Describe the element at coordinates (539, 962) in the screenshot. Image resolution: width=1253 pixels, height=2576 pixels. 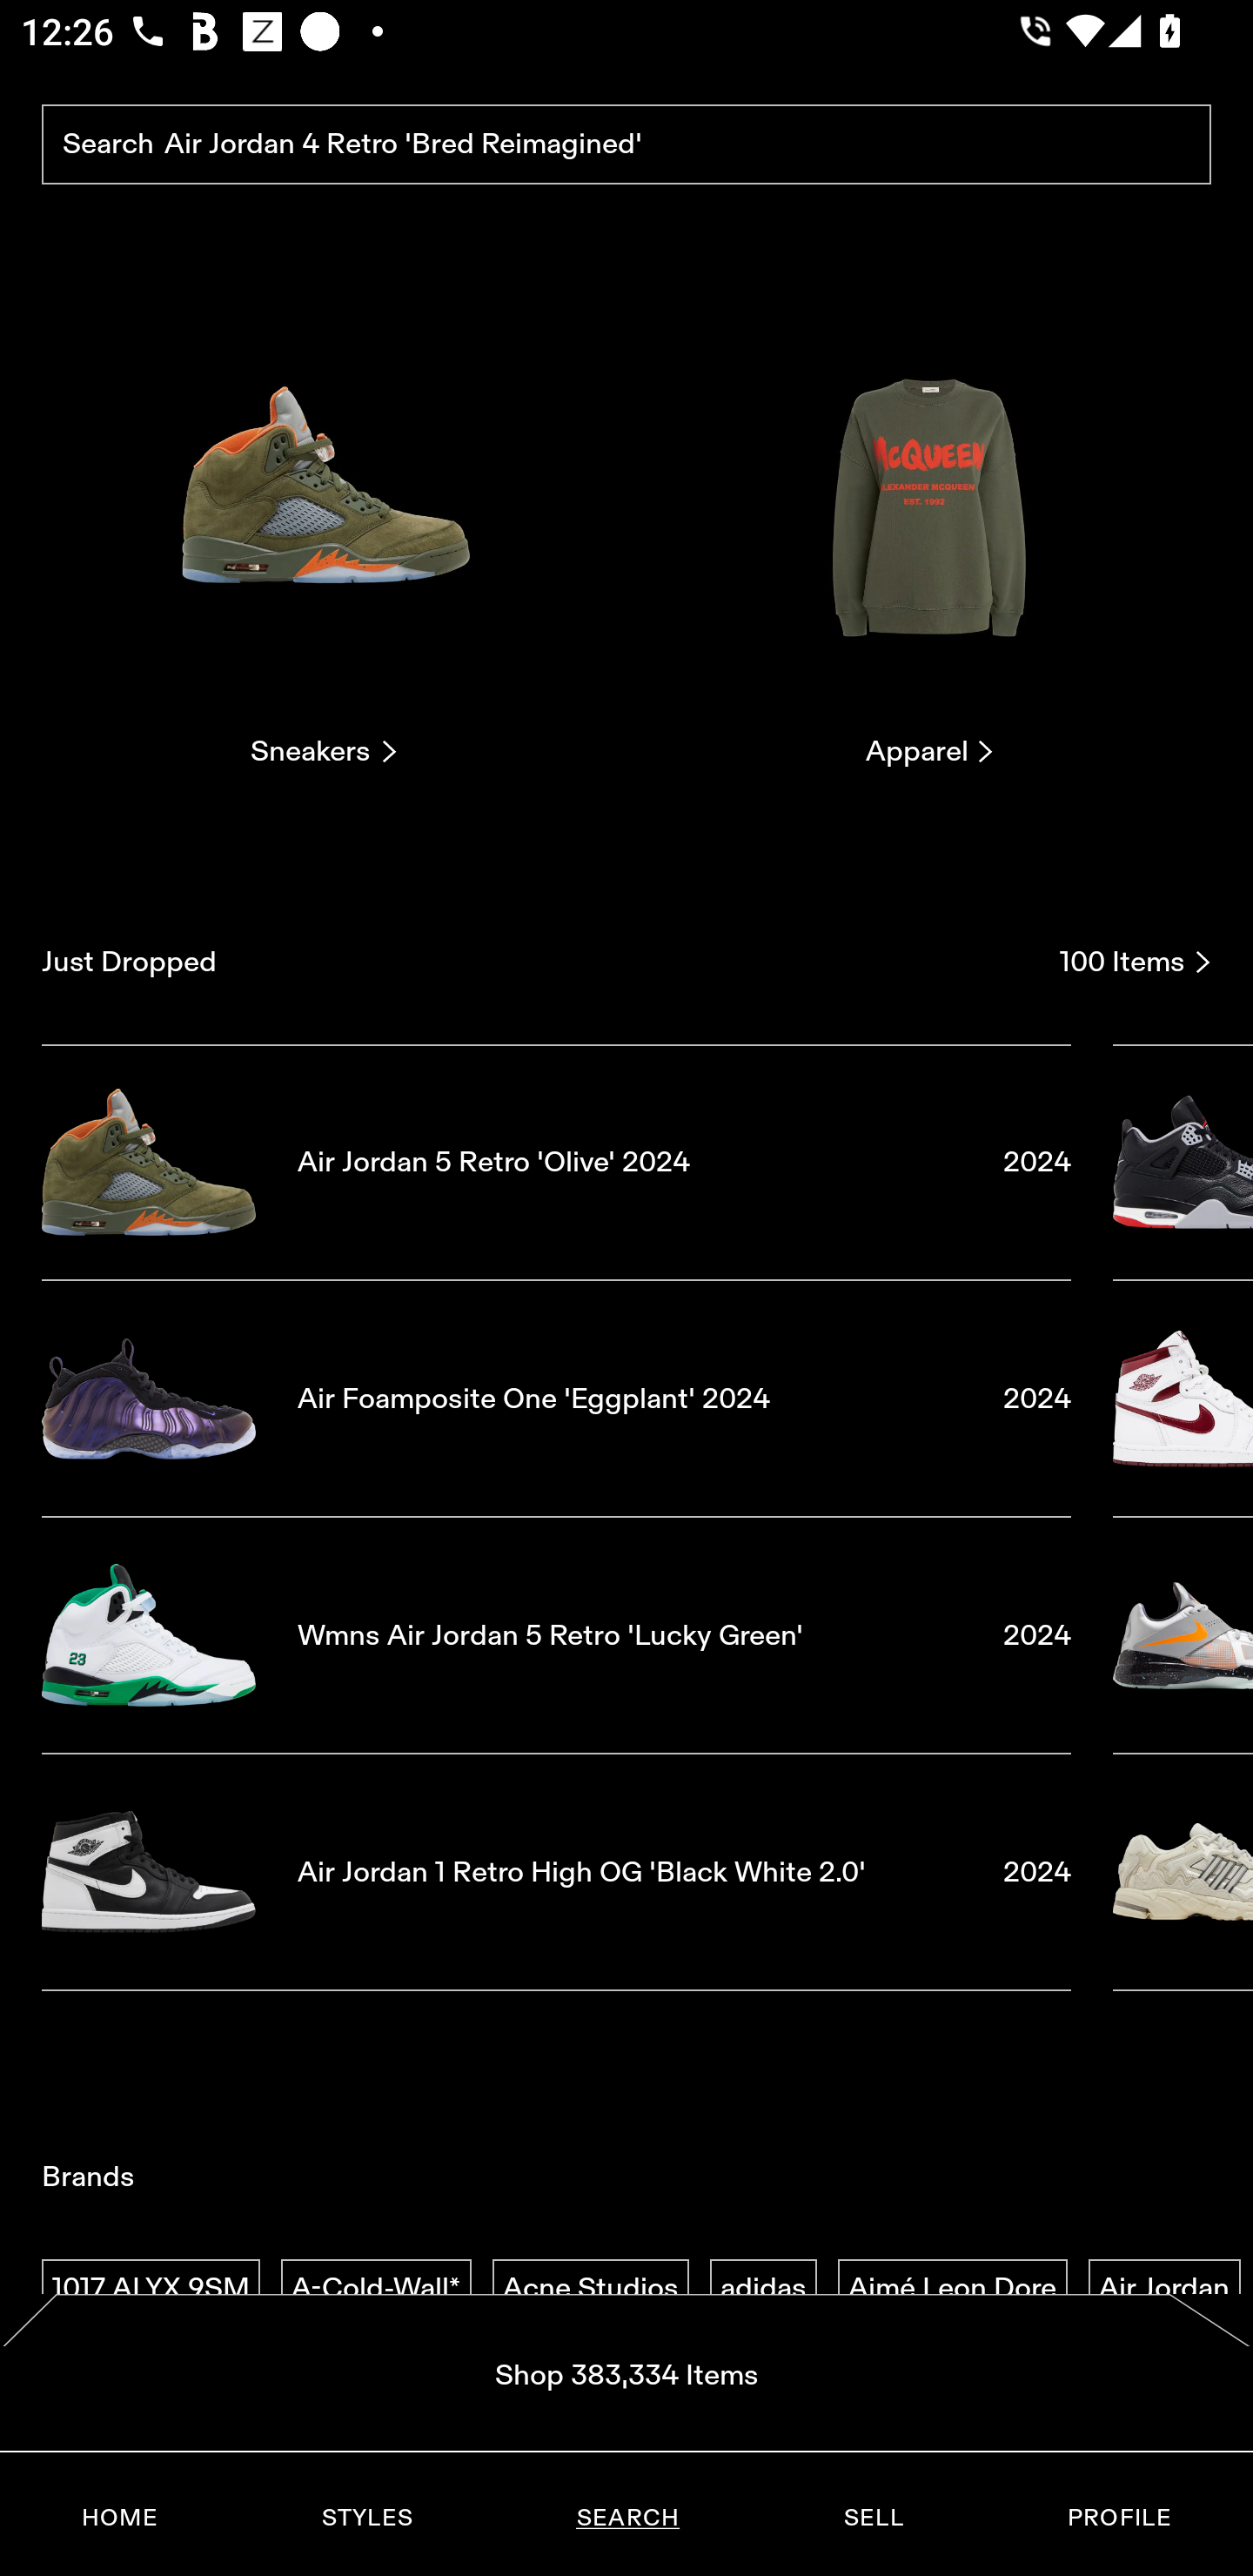
I see `Just Dropped` at that location.